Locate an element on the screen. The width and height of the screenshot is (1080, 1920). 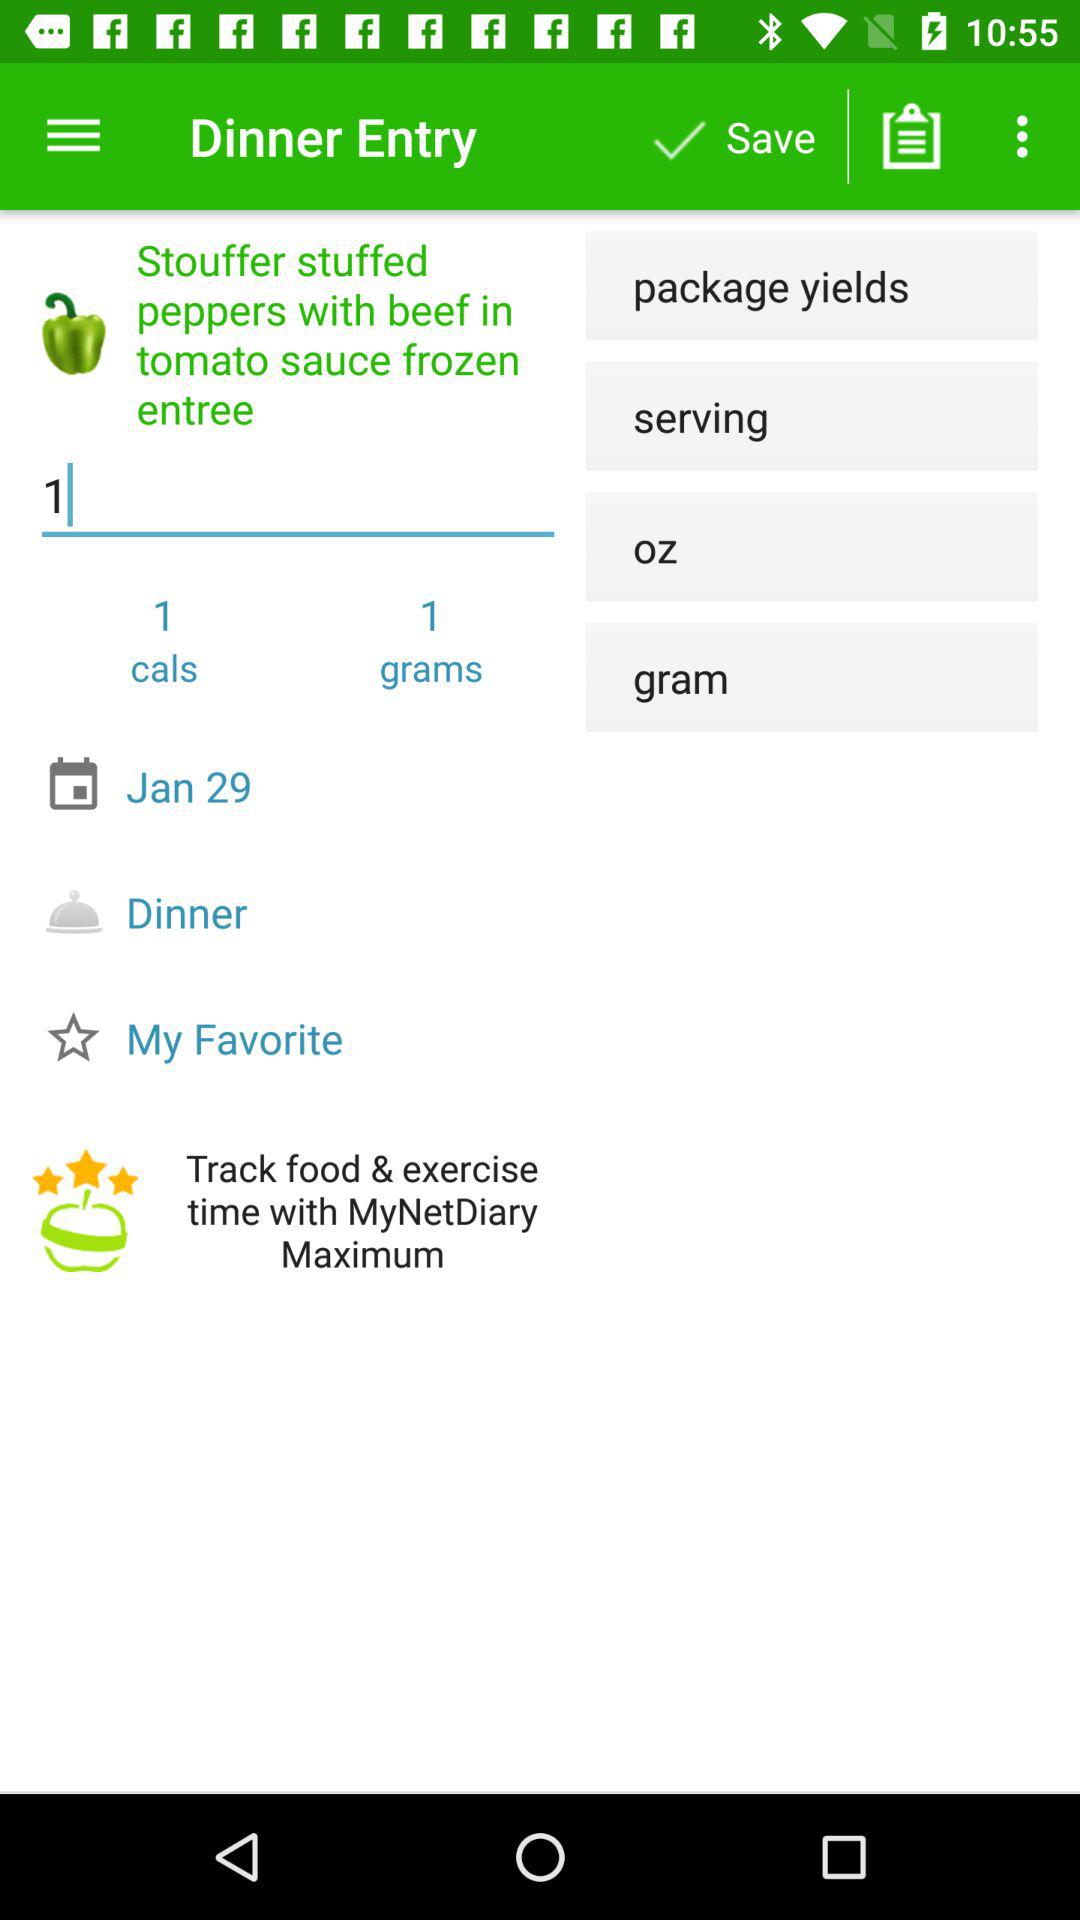
choose item below dinner is located at coordinates (303, 1038).